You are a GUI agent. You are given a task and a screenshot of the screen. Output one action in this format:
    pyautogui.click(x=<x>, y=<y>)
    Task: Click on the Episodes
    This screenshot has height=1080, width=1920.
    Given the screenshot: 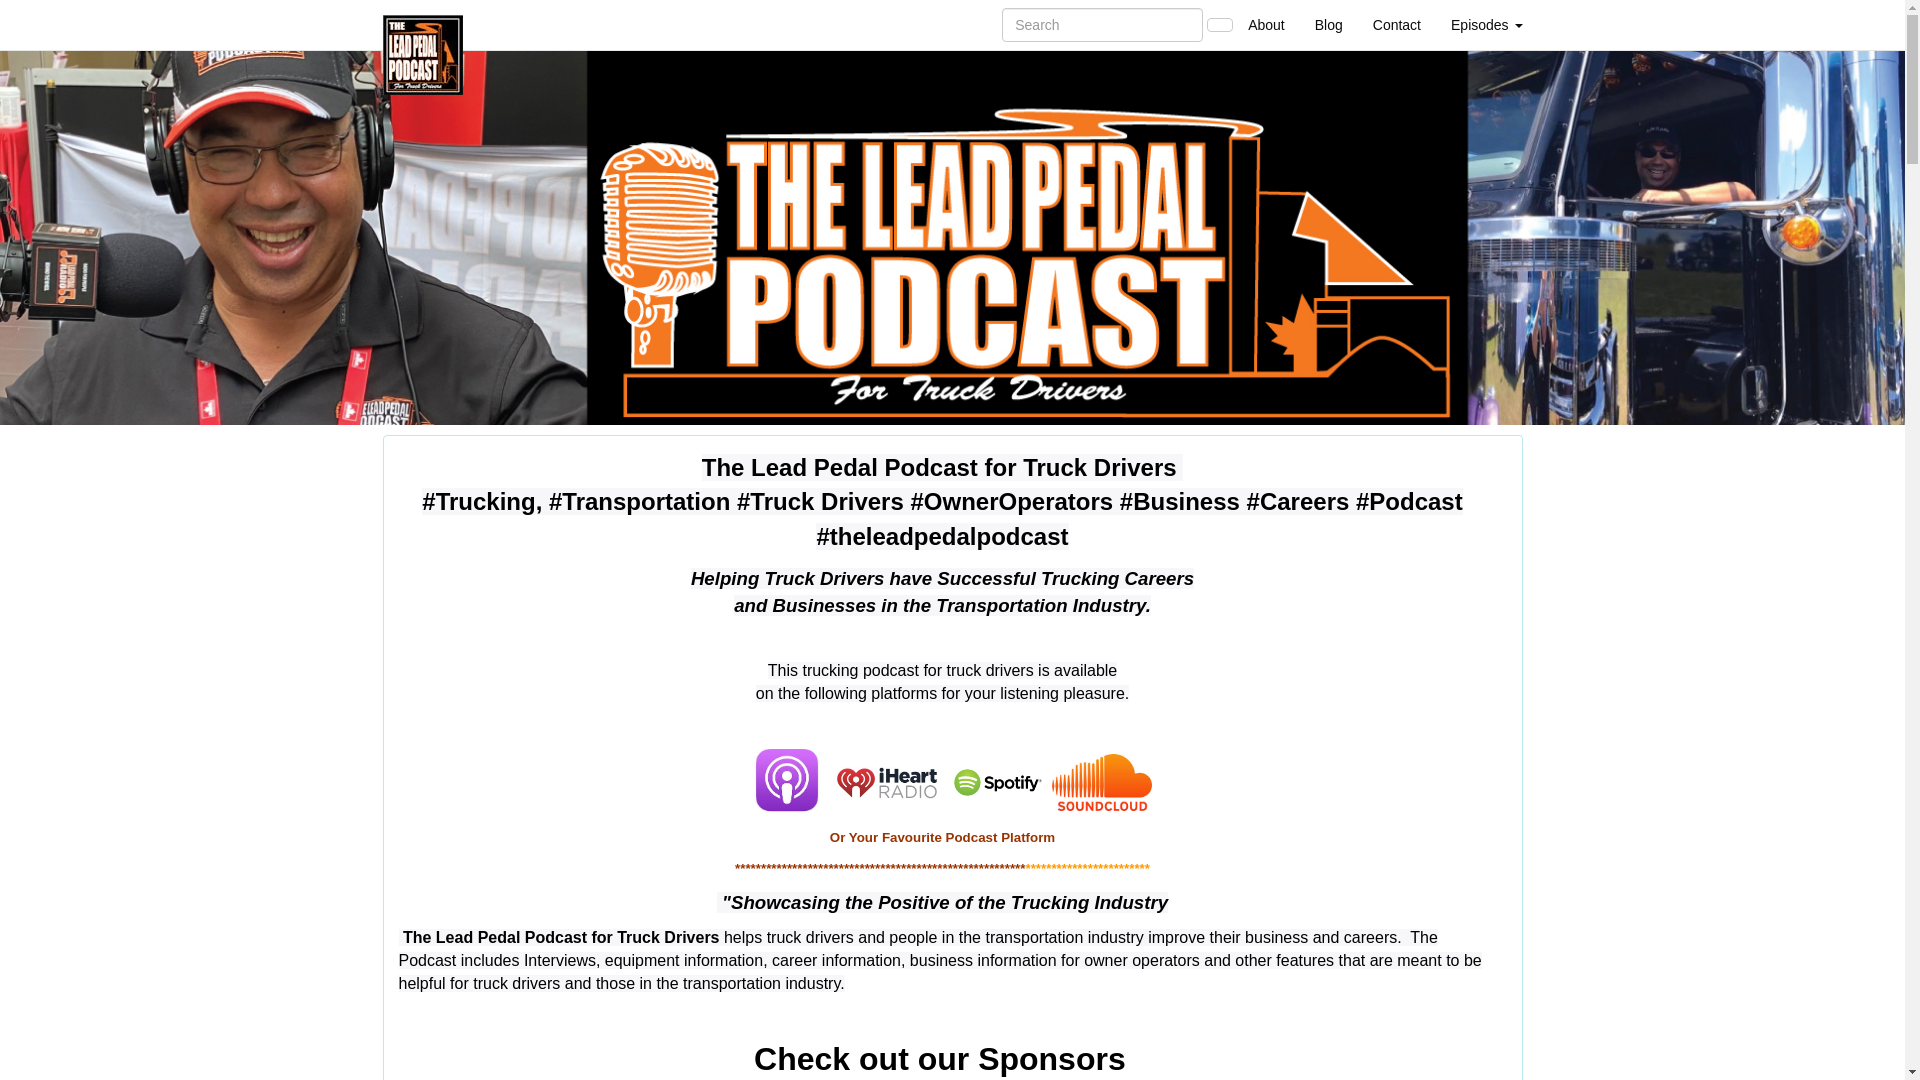 What is the action you would take?
    pyautogui.click(x=1486, y=24)
    